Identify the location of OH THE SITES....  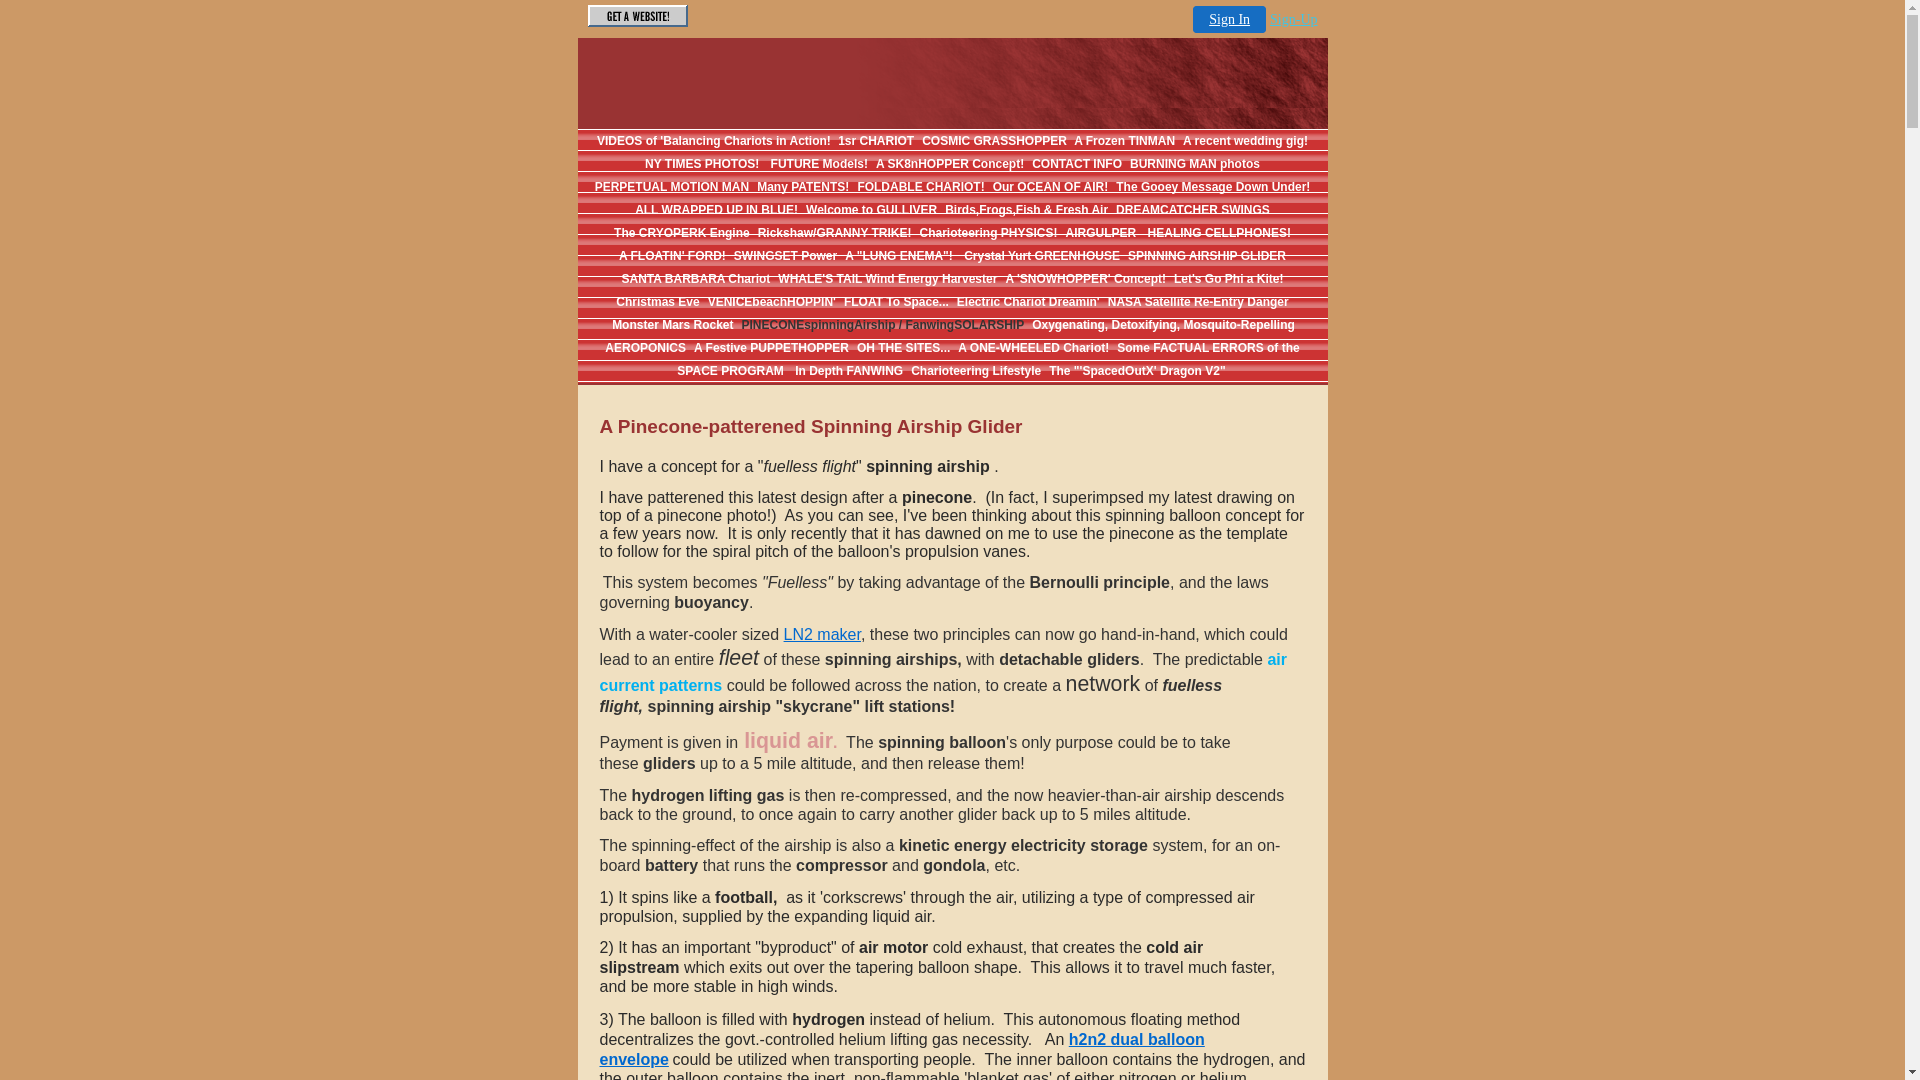
(904, 348).